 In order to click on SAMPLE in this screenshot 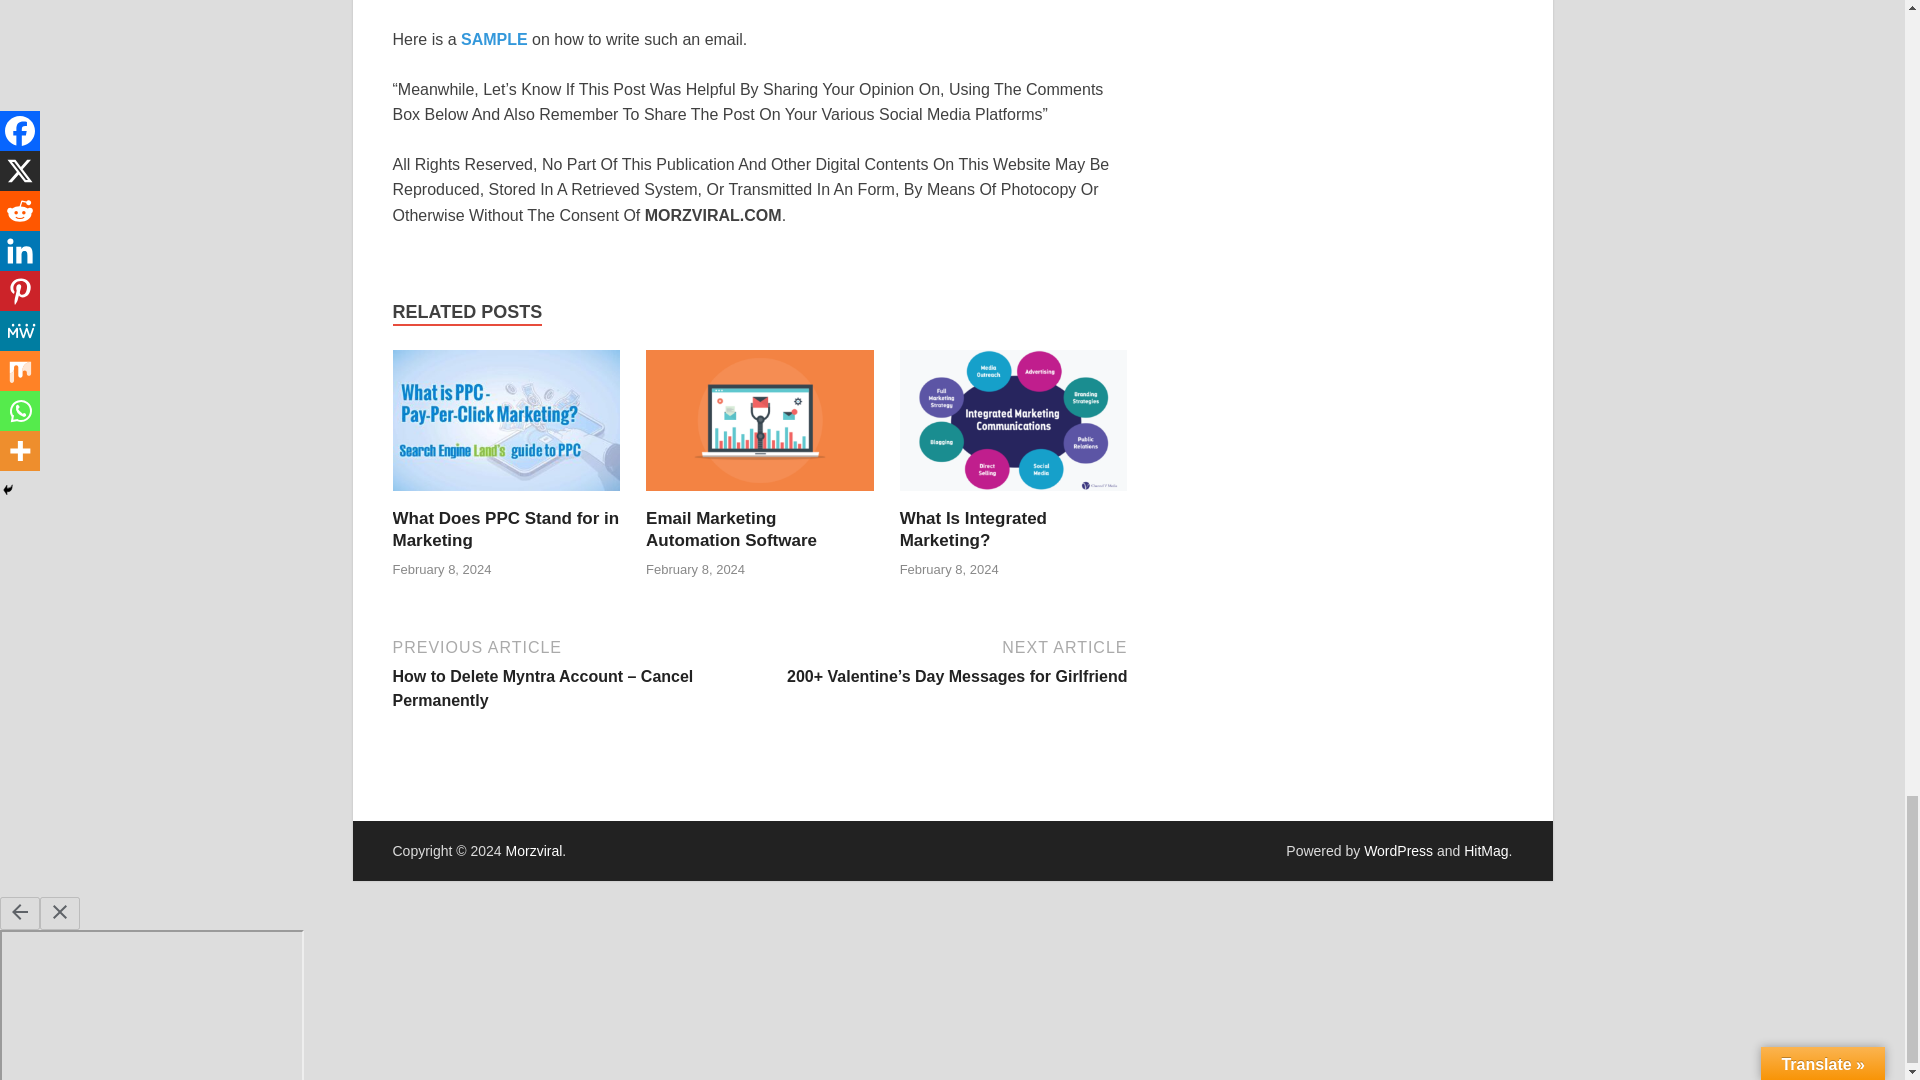, I will do `click(494, 39)`.